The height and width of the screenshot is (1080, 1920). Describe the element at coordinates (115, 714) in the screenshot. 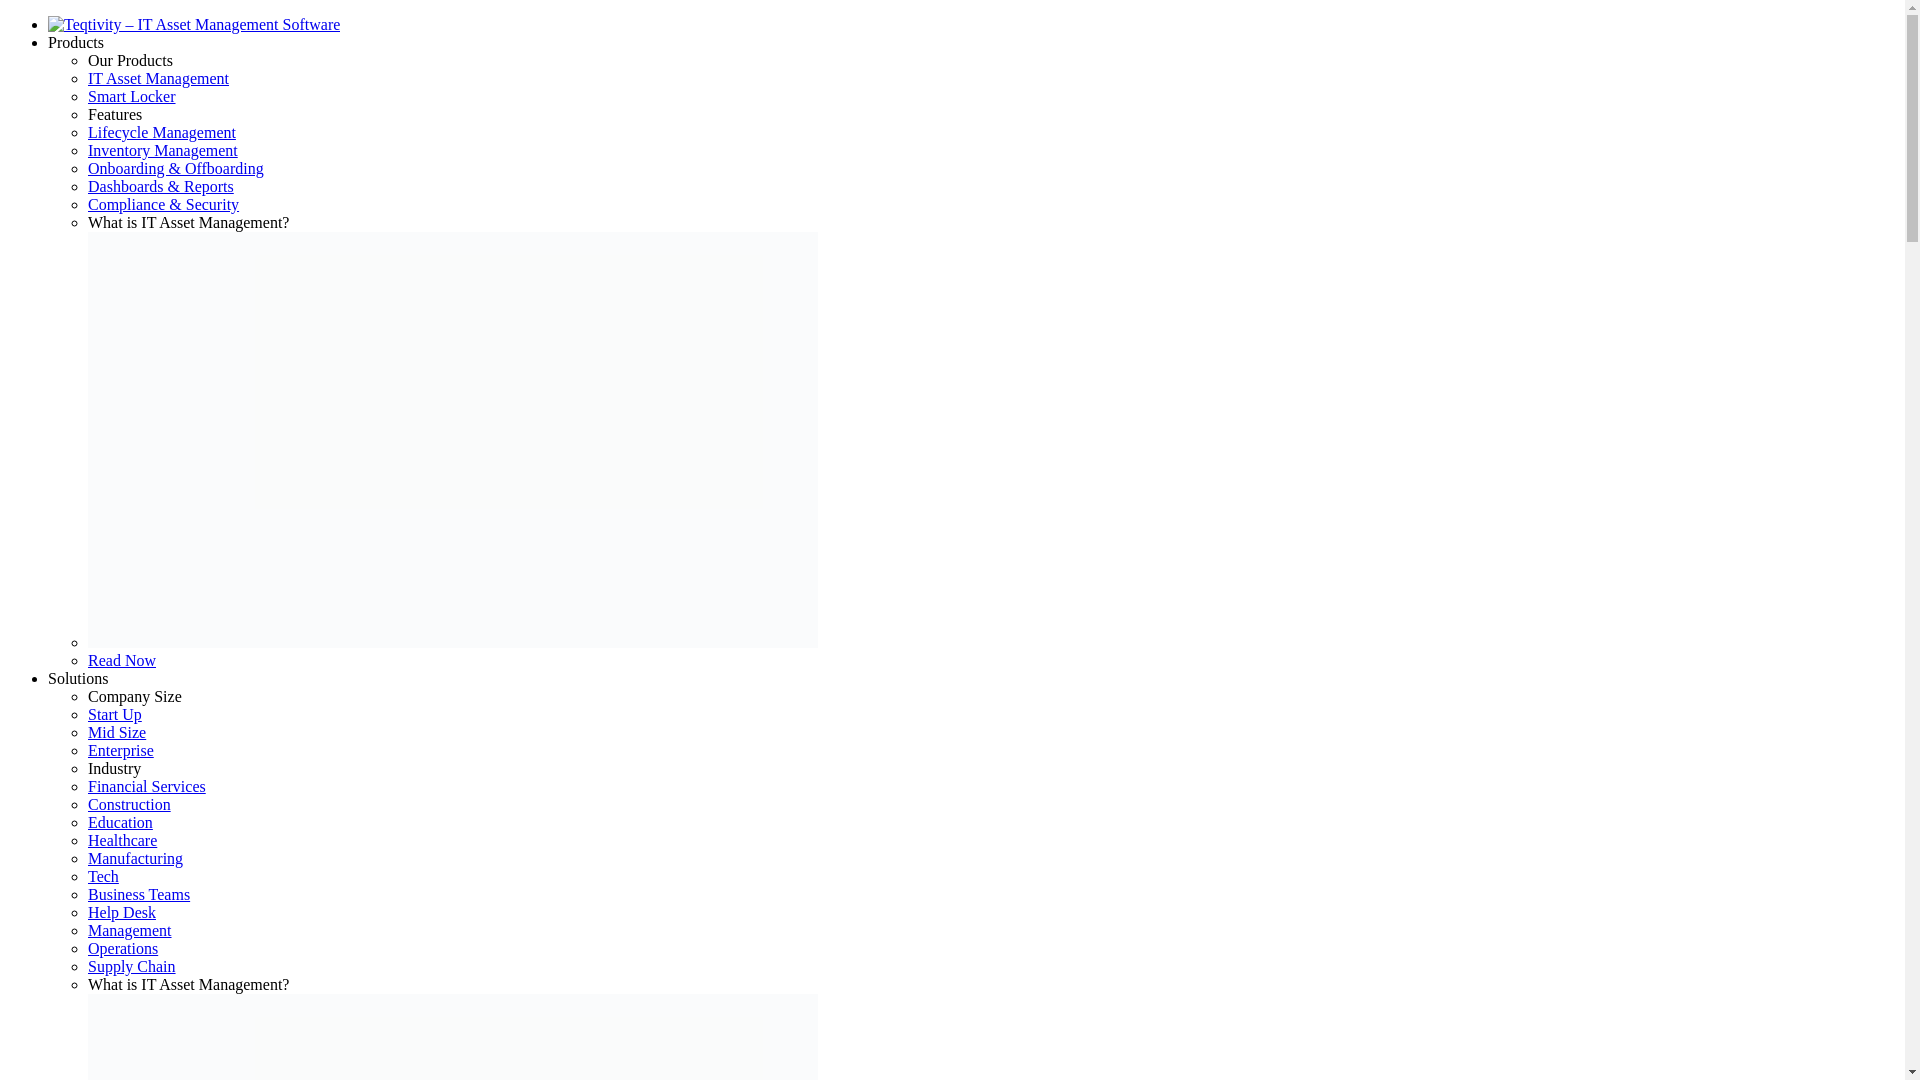

I see `Start Up` at that location.